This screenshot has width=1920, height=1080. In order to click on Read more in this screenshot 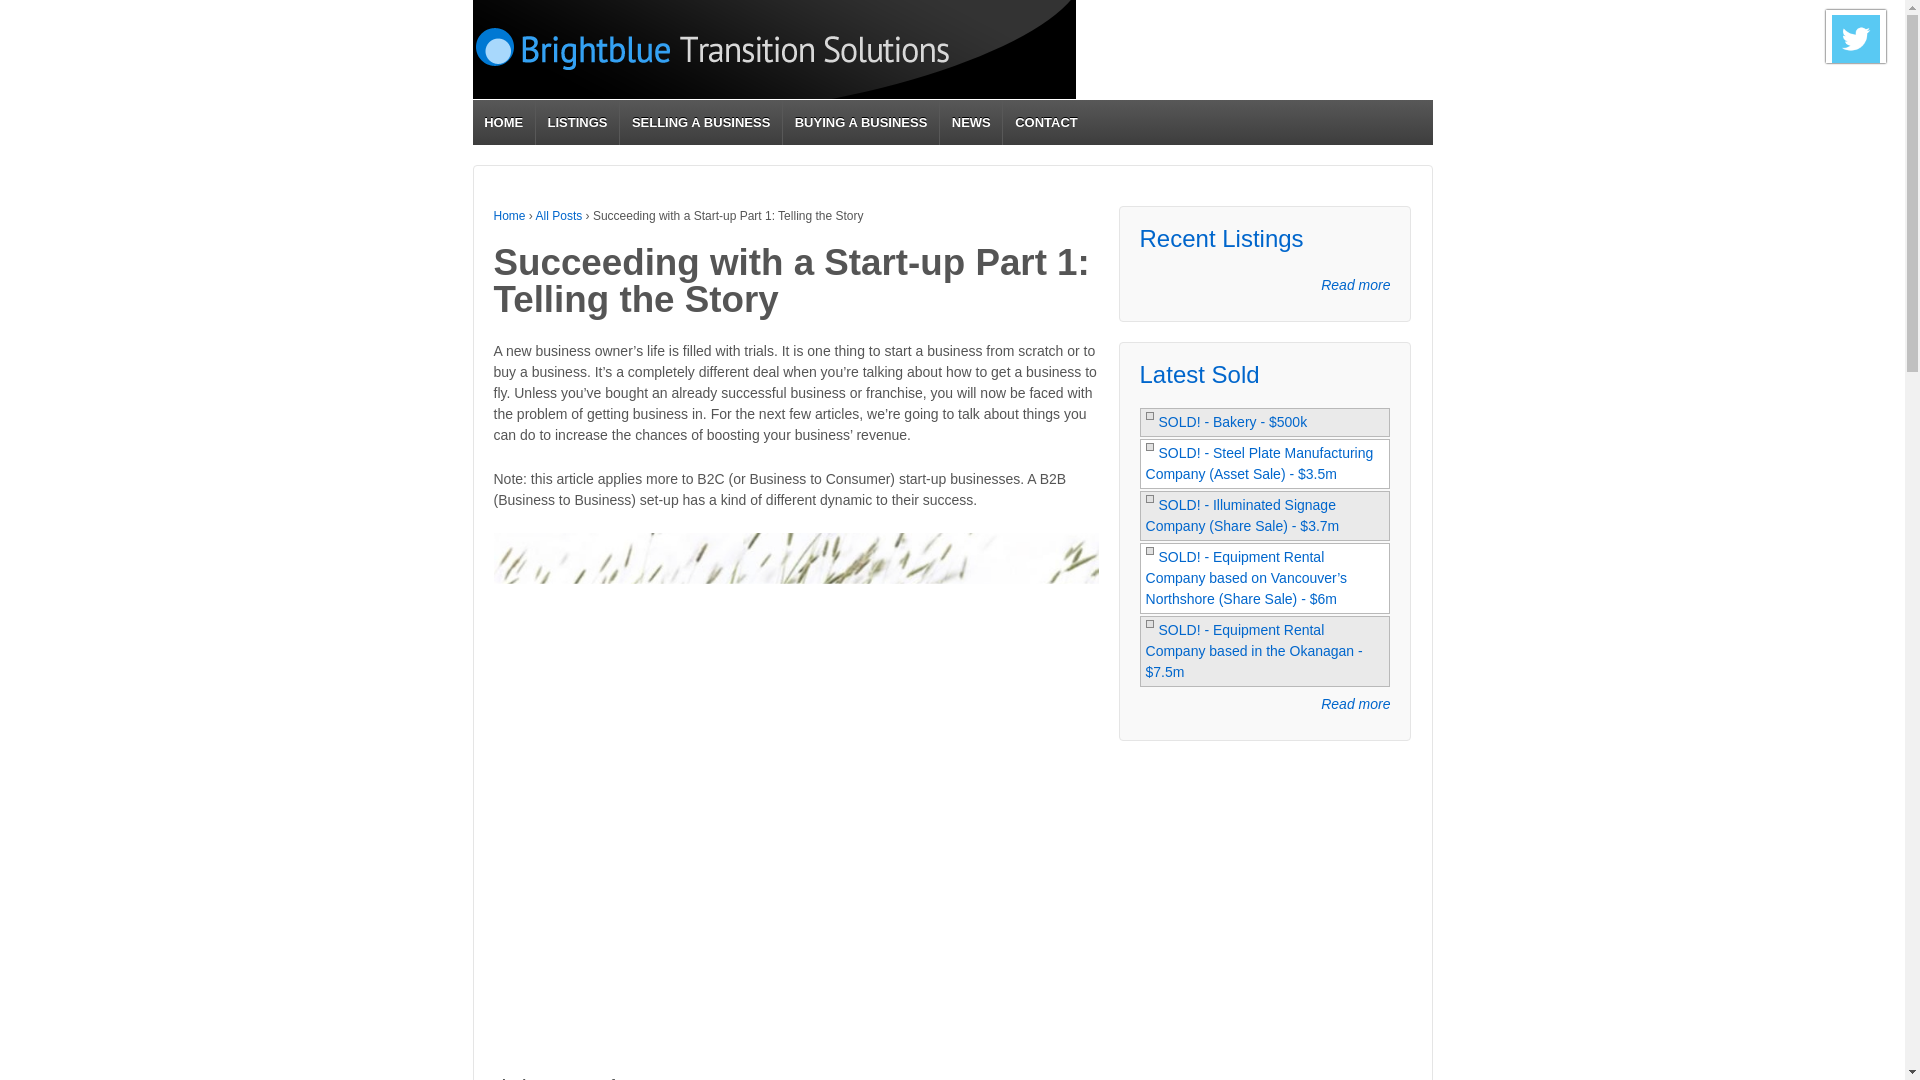, I will do `click(1355, 285)`.